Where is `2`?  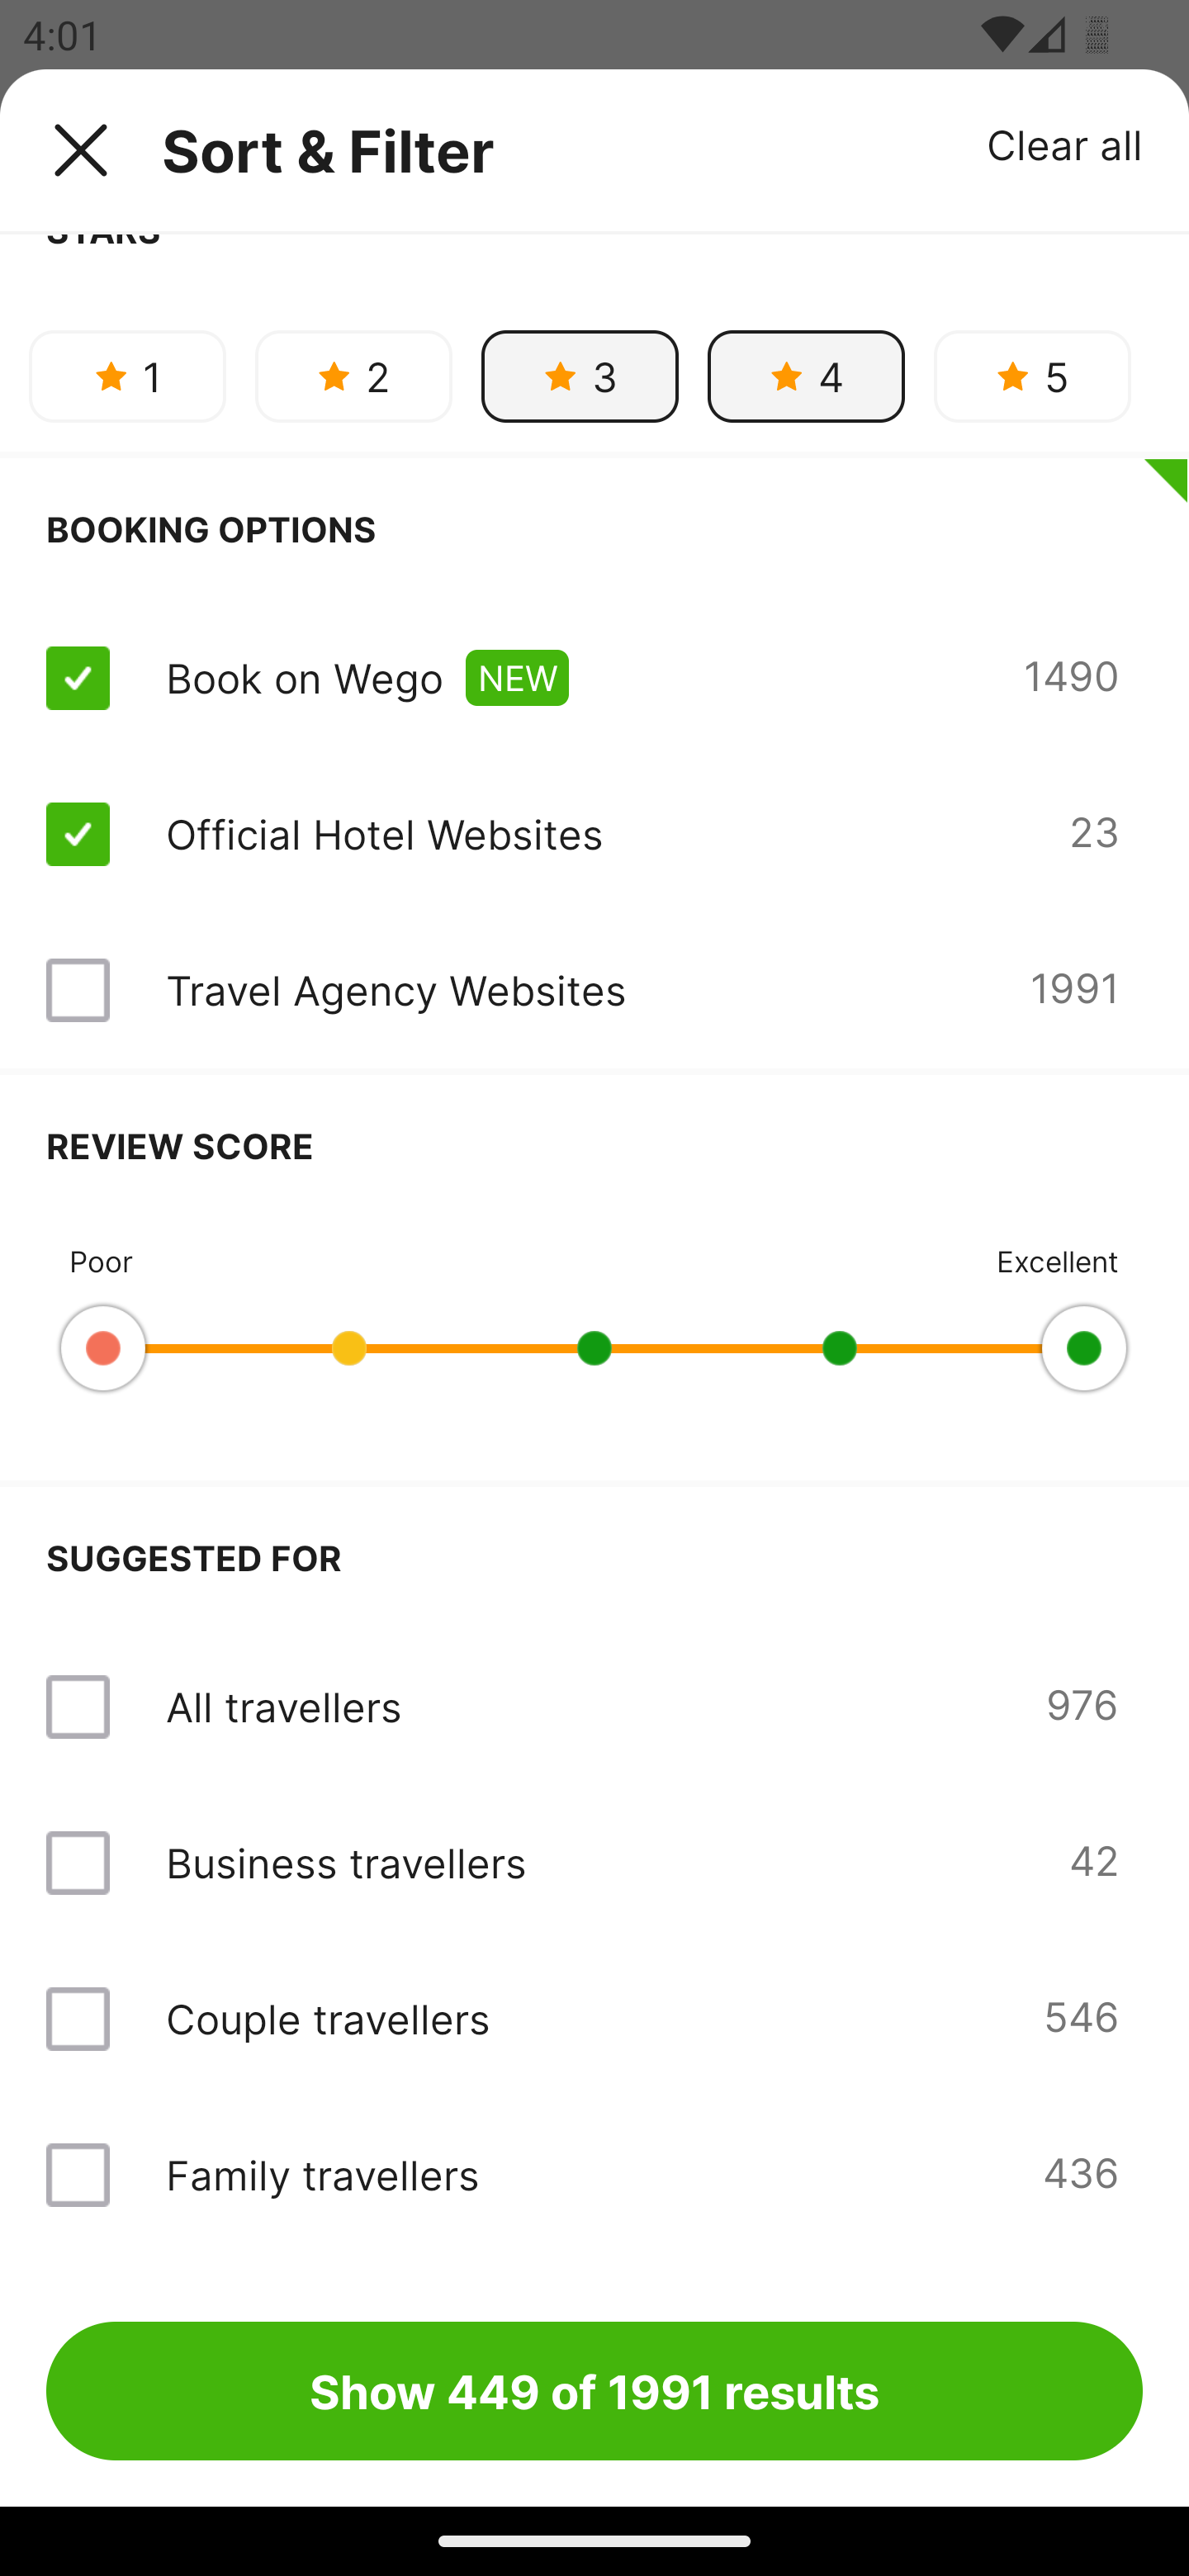 2 is located at coordinates (353, 376).